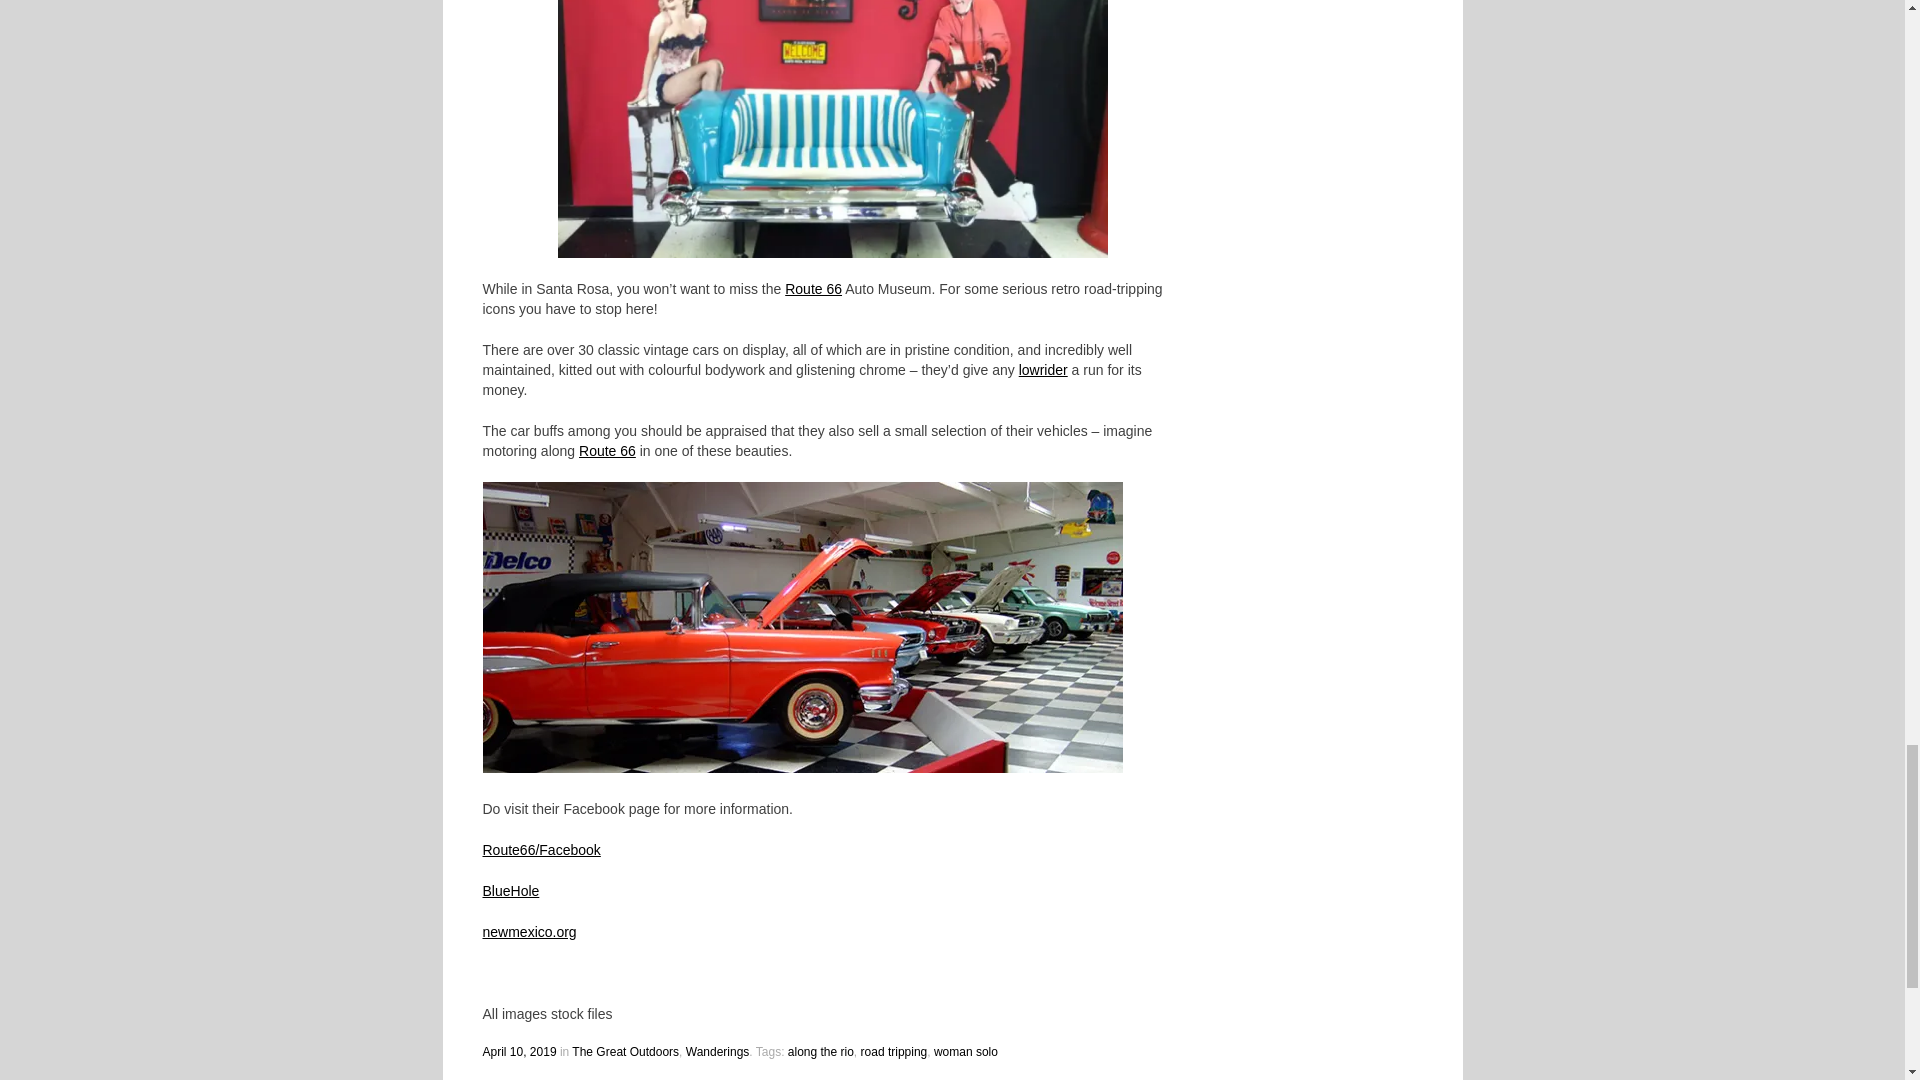 Image resolution: width=1920 pixels, height=1080 pixels. I want to click on Wanderings, so click(718, 1052).